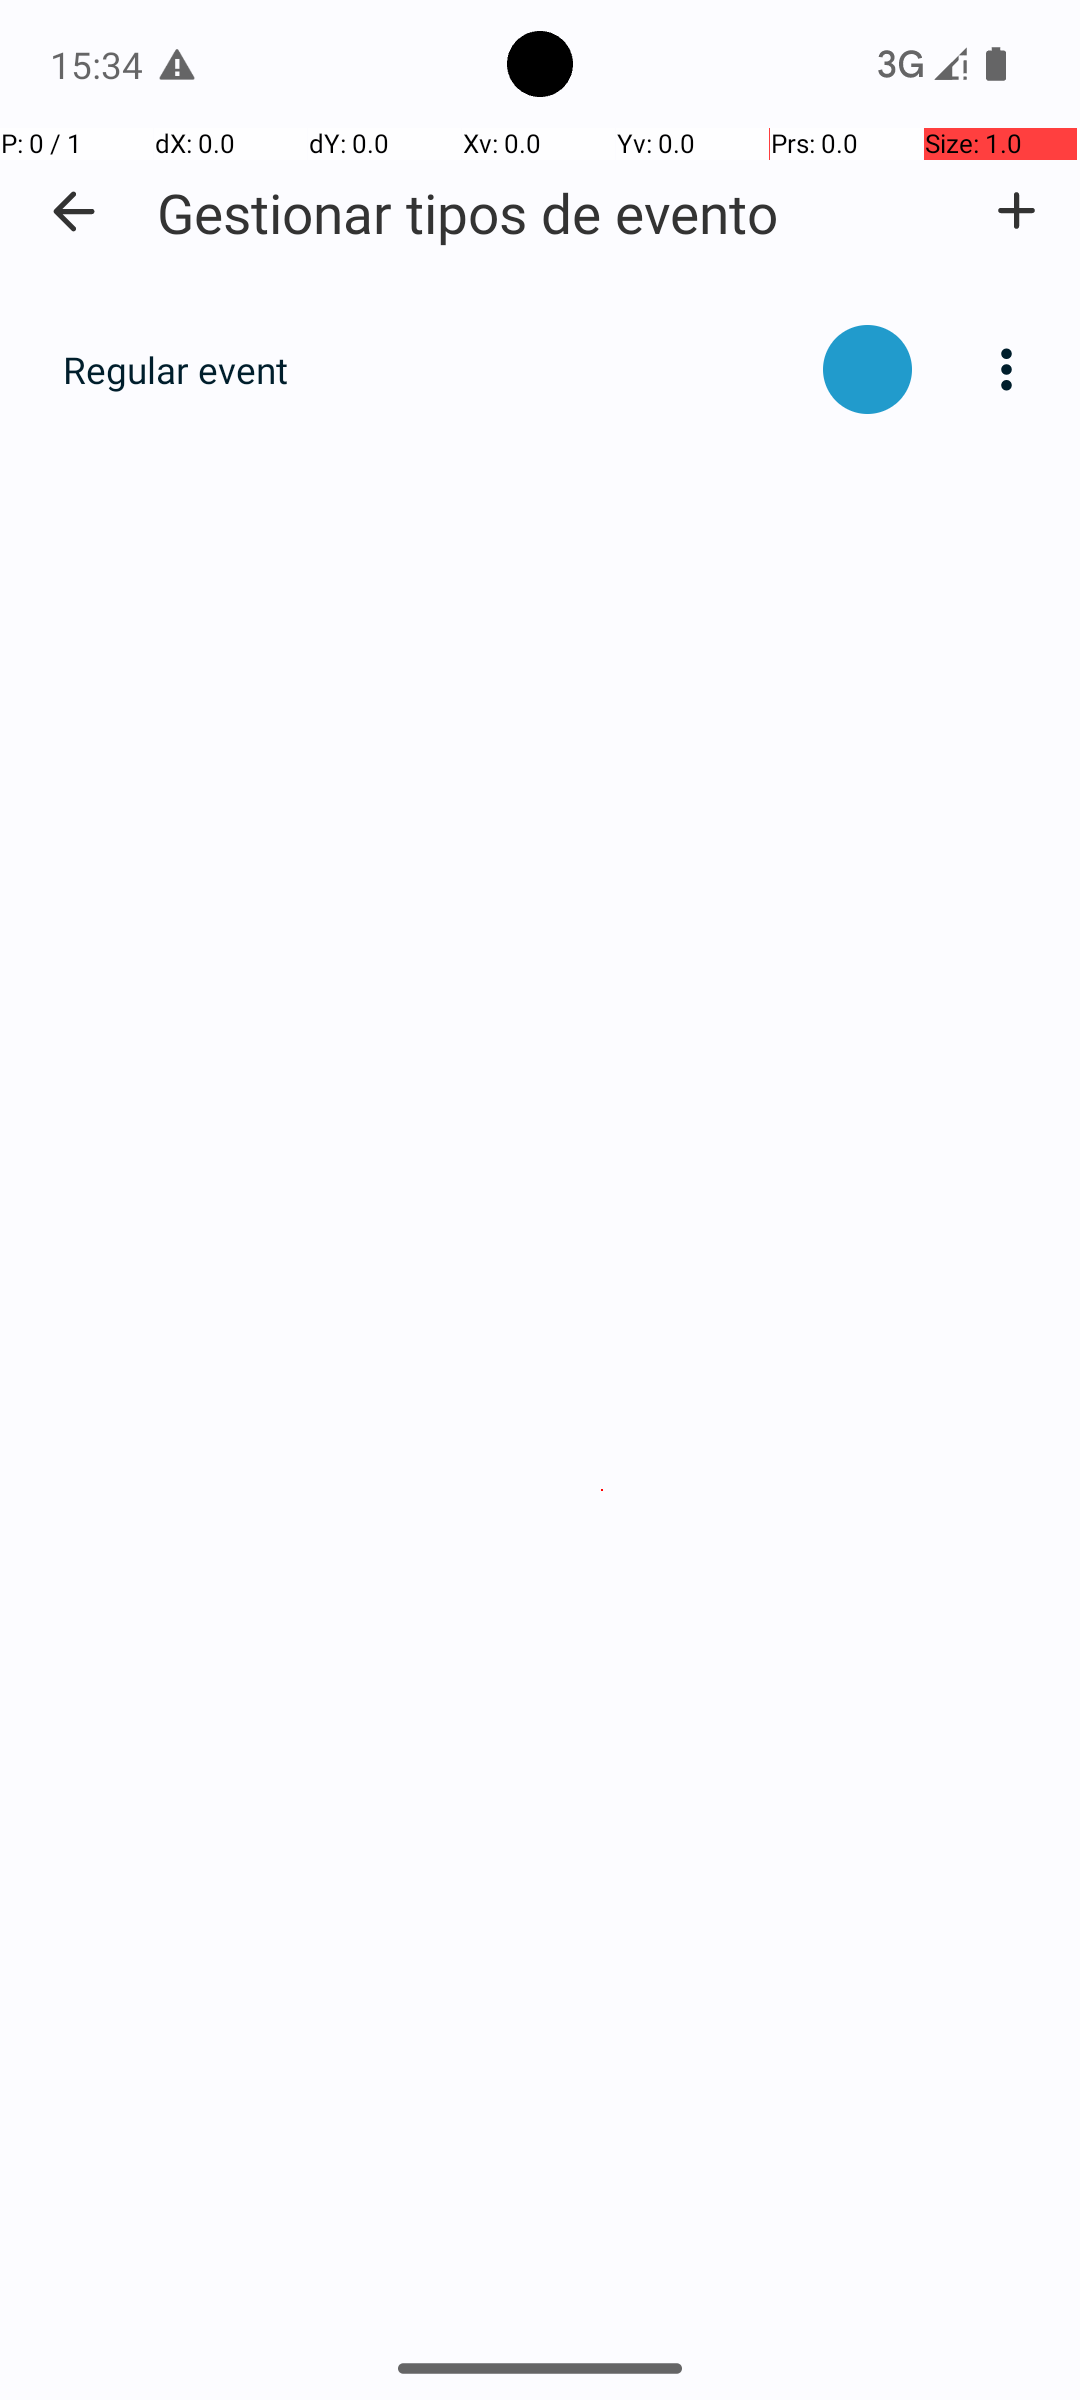 The image size is (1080, 2400). What do you see at coordinates (468, 212) in the screenshot?
I see `Gestionar tipos de evento` at bounding box center [468, 212].